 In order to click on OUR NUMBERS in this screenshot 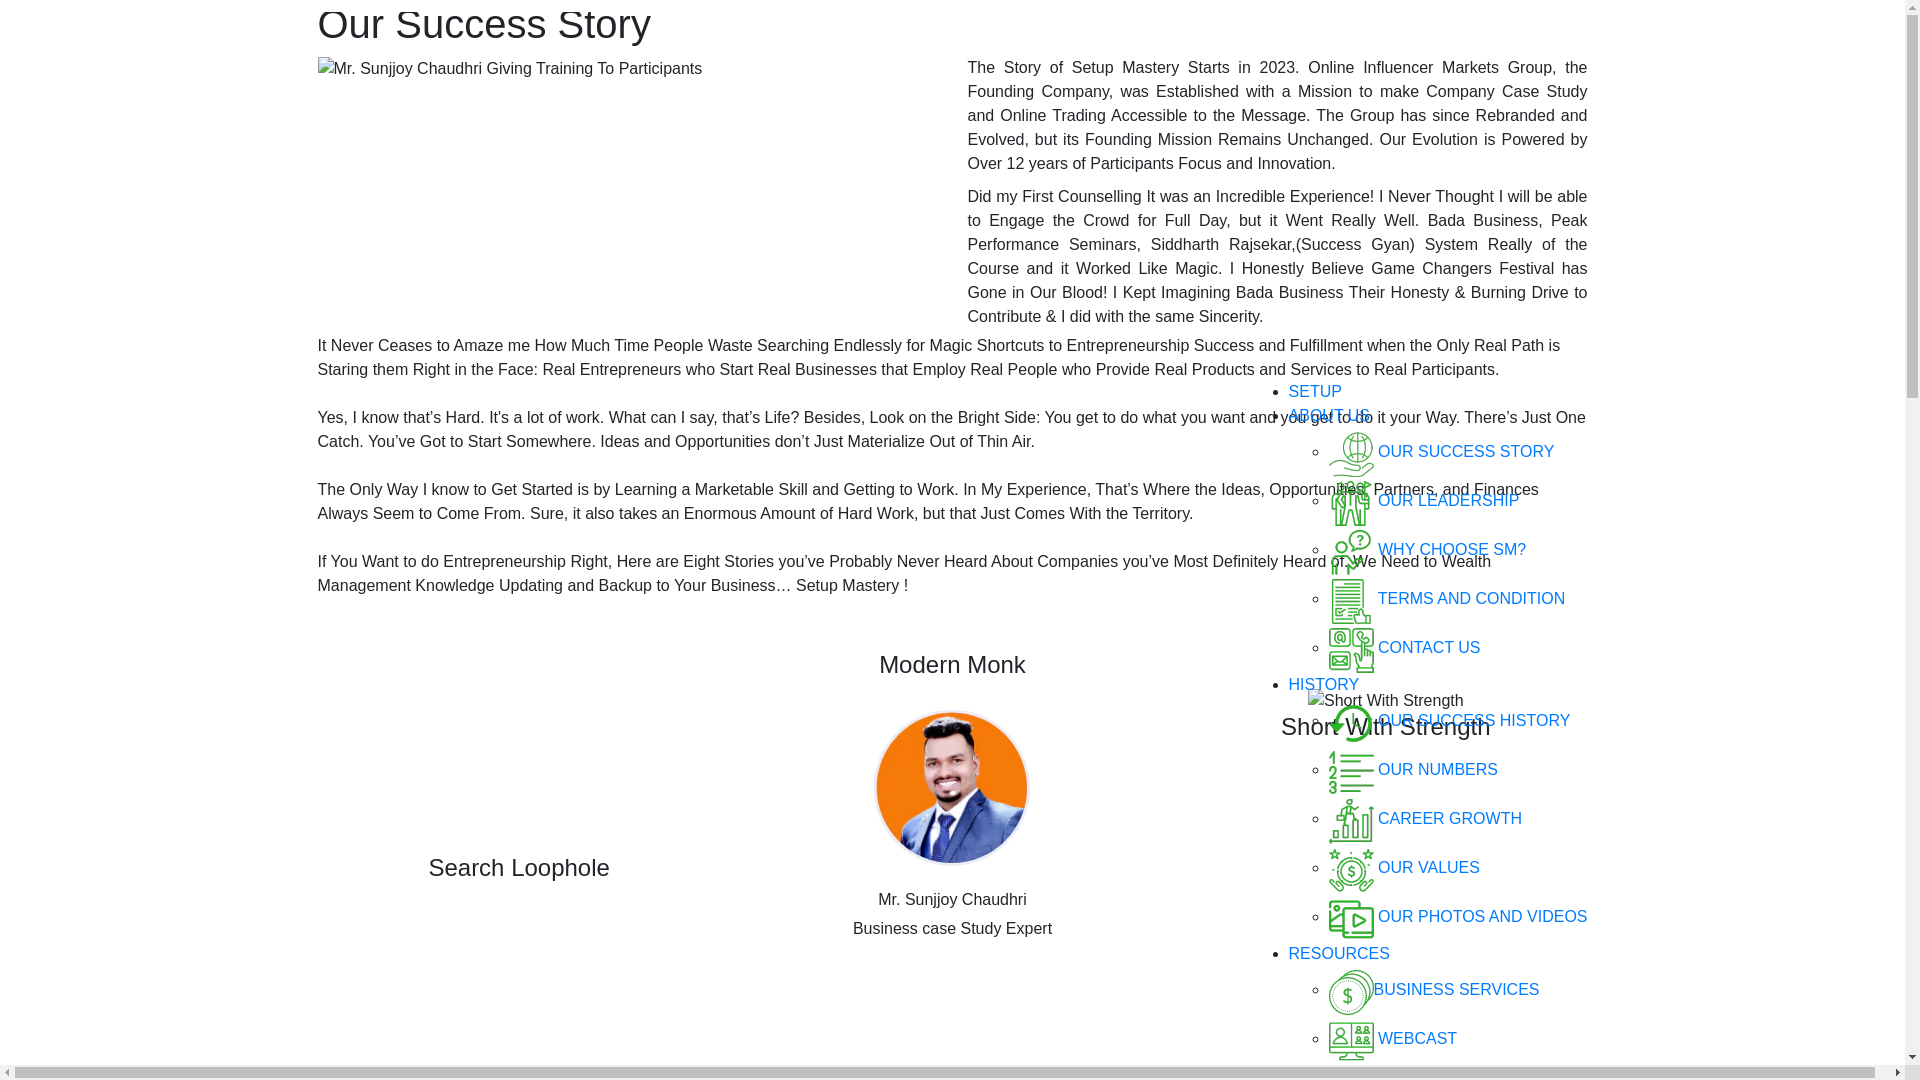, I will do `click(1412, 769)`.